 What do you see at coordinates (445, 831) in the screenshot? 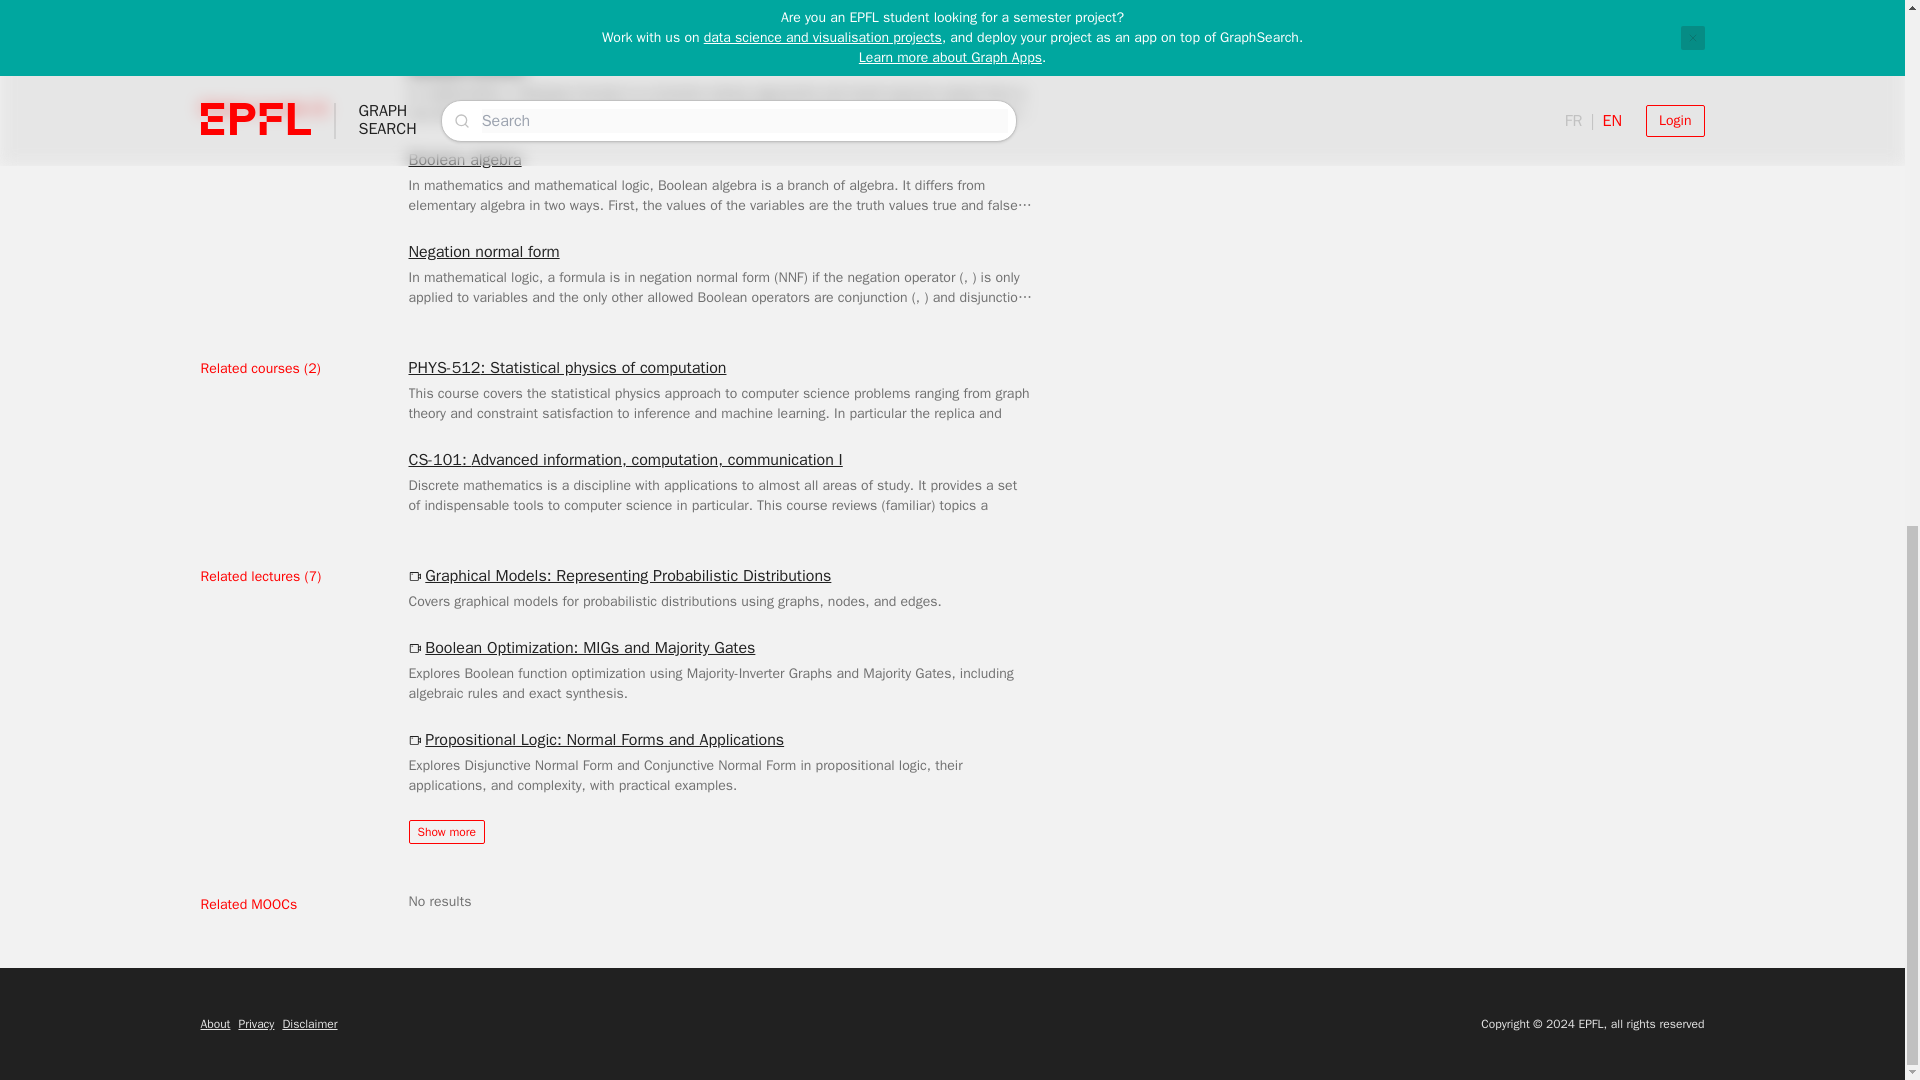
I see `Show more` at bounding box center [445, 831].